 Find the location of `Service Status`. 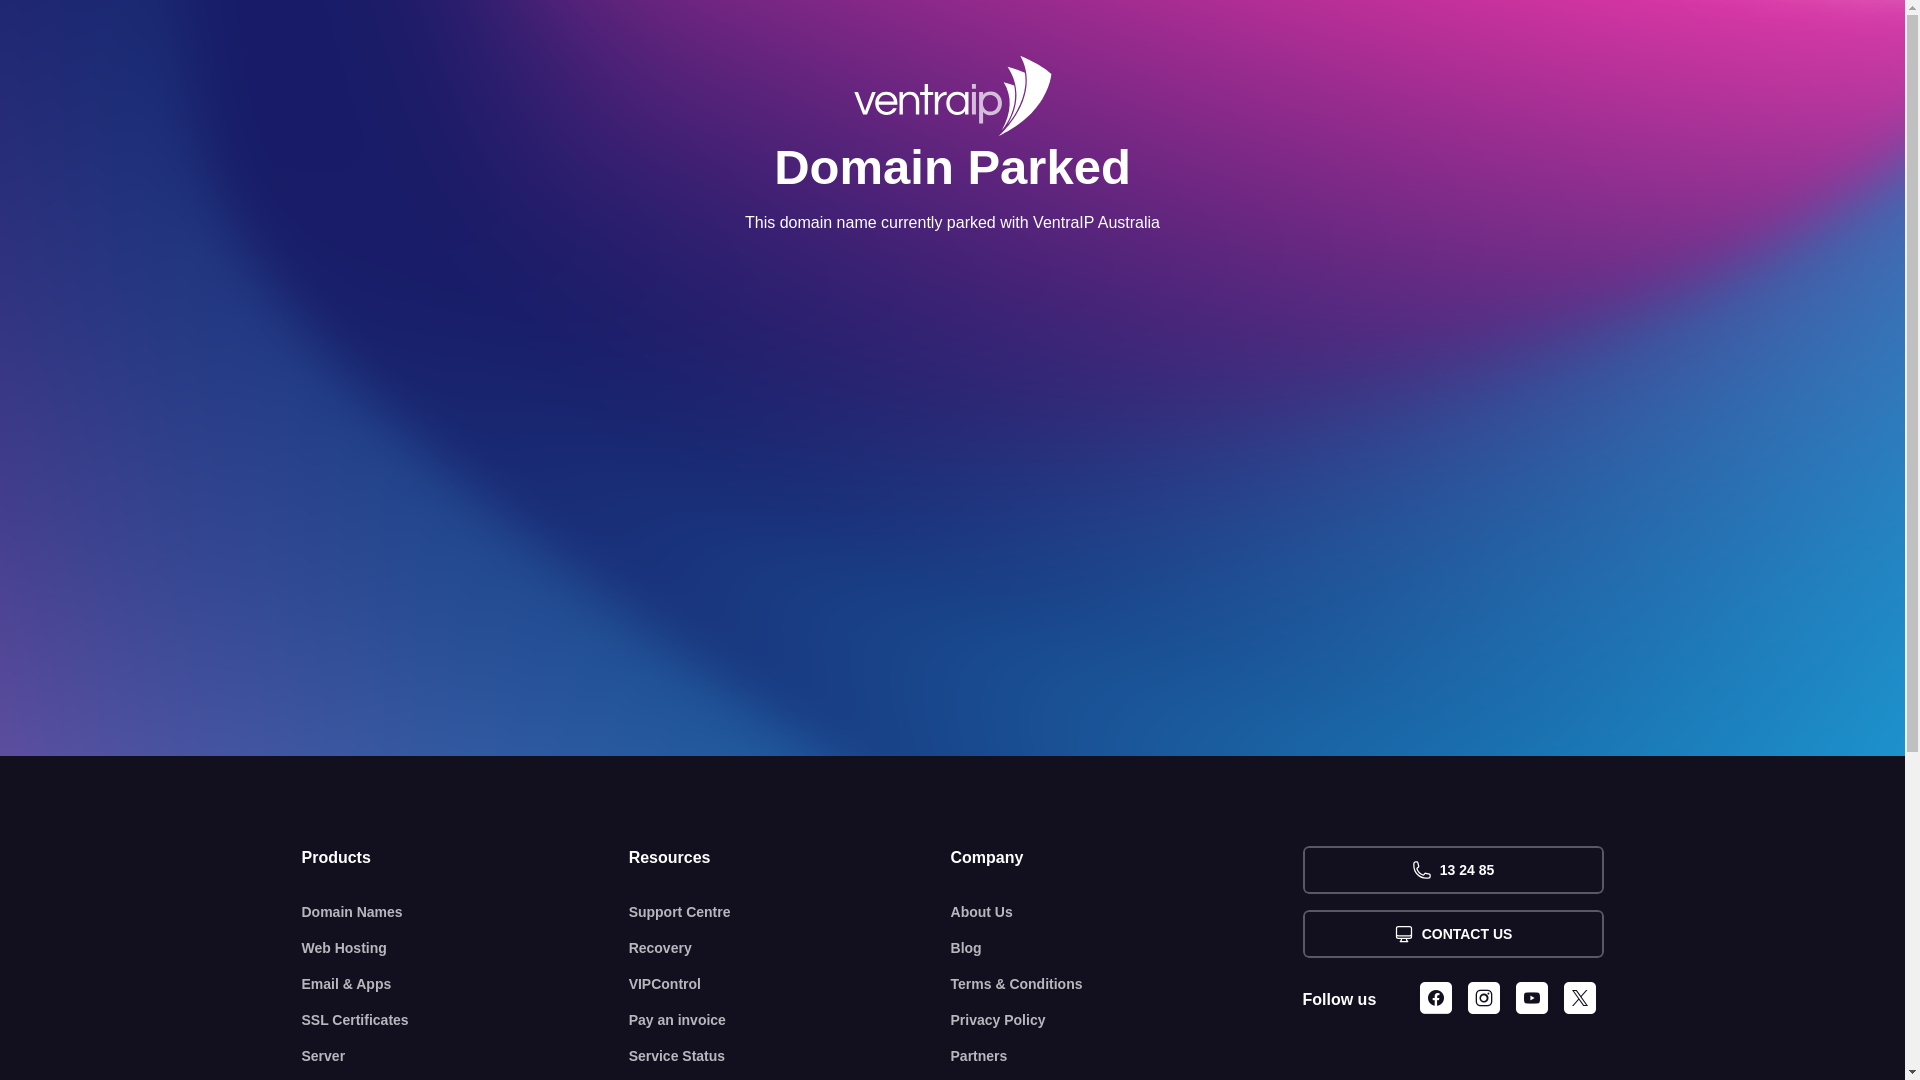

Service Status is located at coordinates (790, 1056).